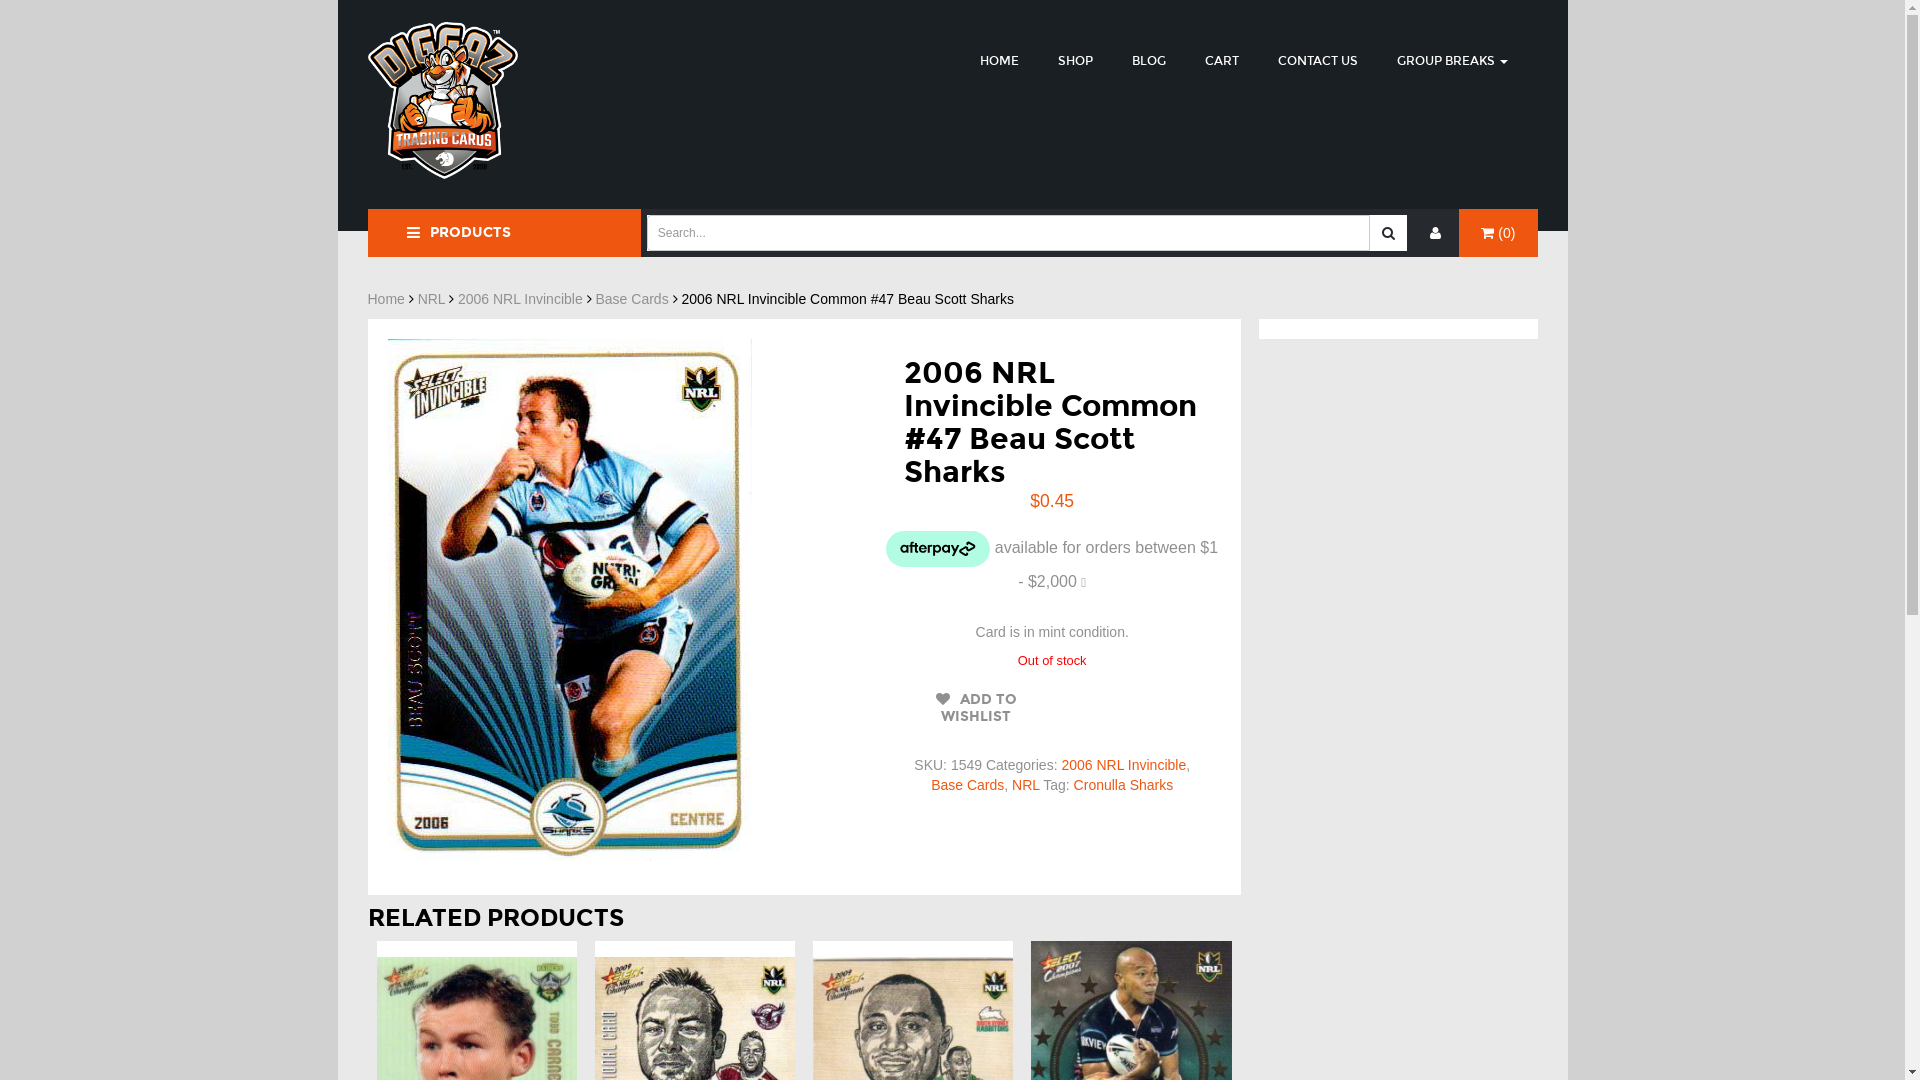  I want to click on HOME, so click(1000, 60).